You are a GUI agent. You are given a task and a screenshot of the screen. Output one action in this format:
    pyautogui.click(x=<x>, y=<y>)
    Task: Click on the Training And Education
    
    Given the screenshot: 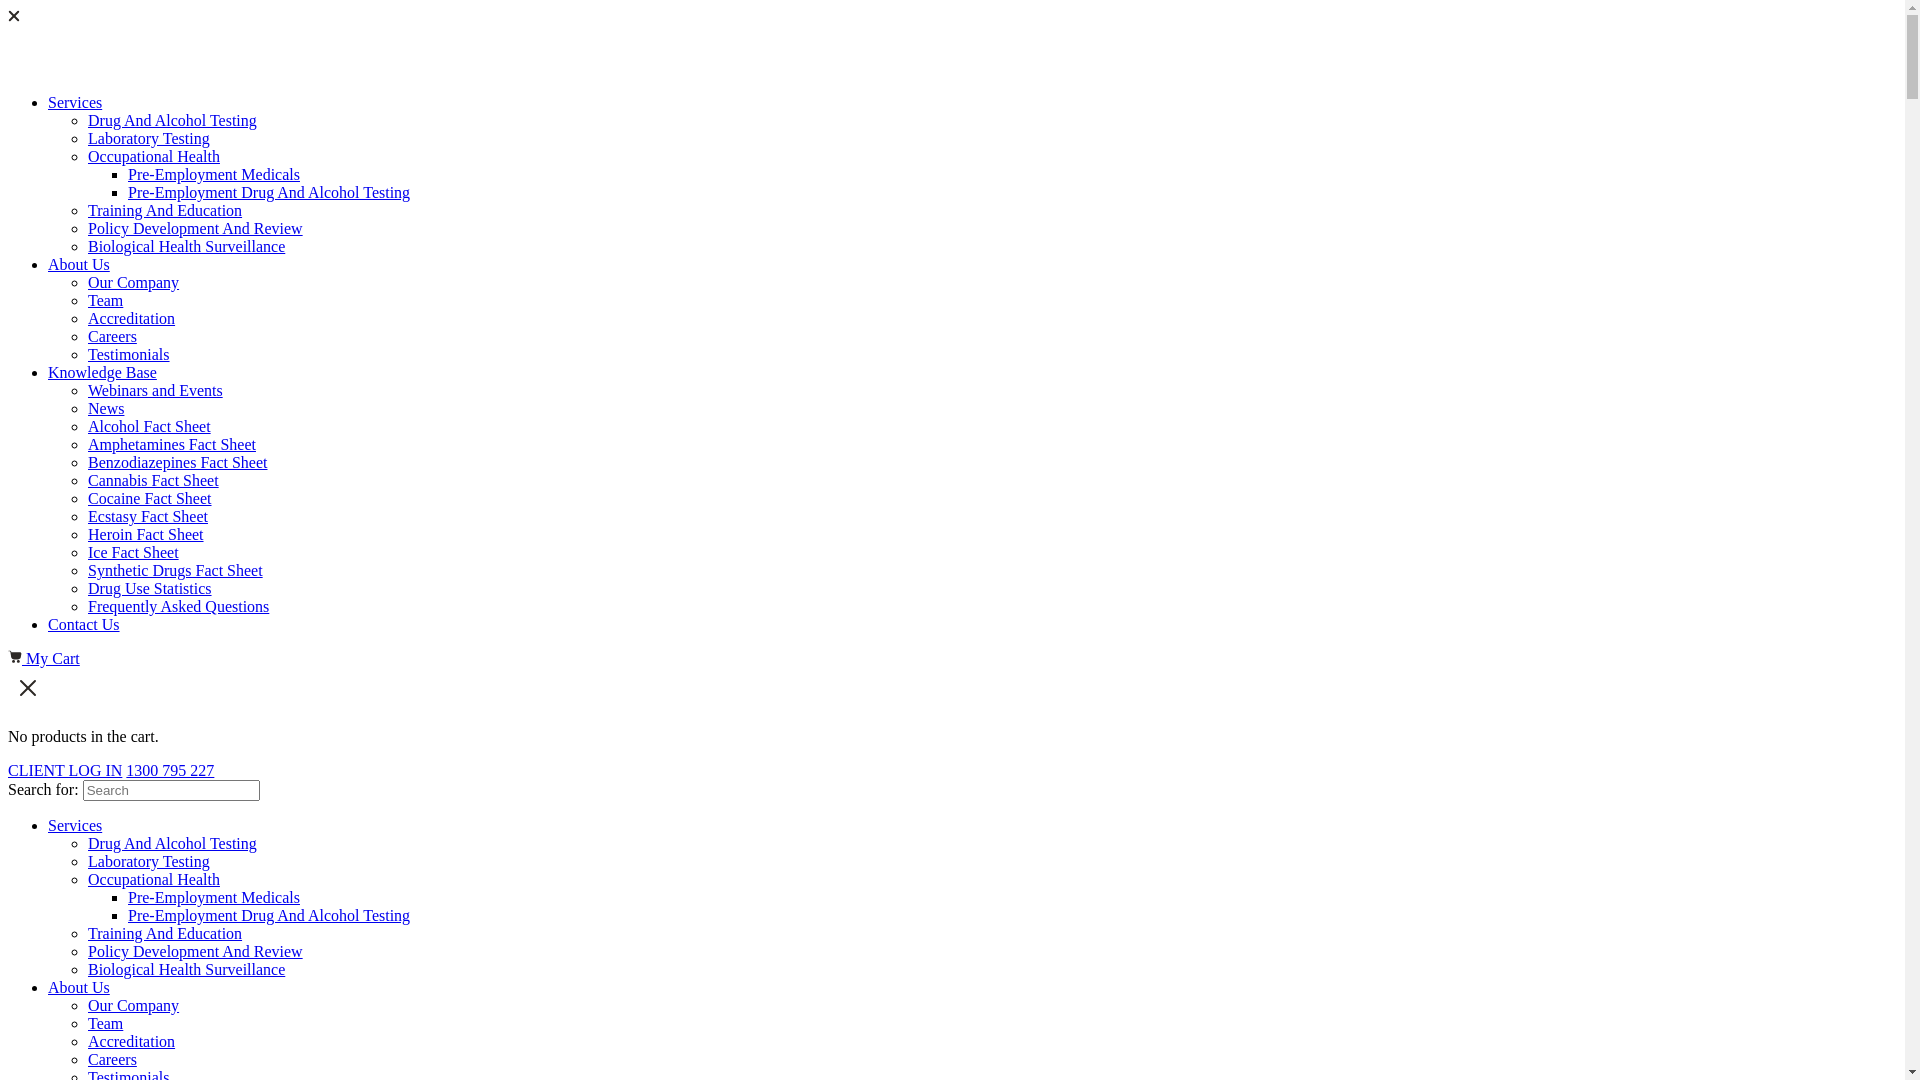 What is the action you would take?
    pyautogui.click(x=165, y=934)
    